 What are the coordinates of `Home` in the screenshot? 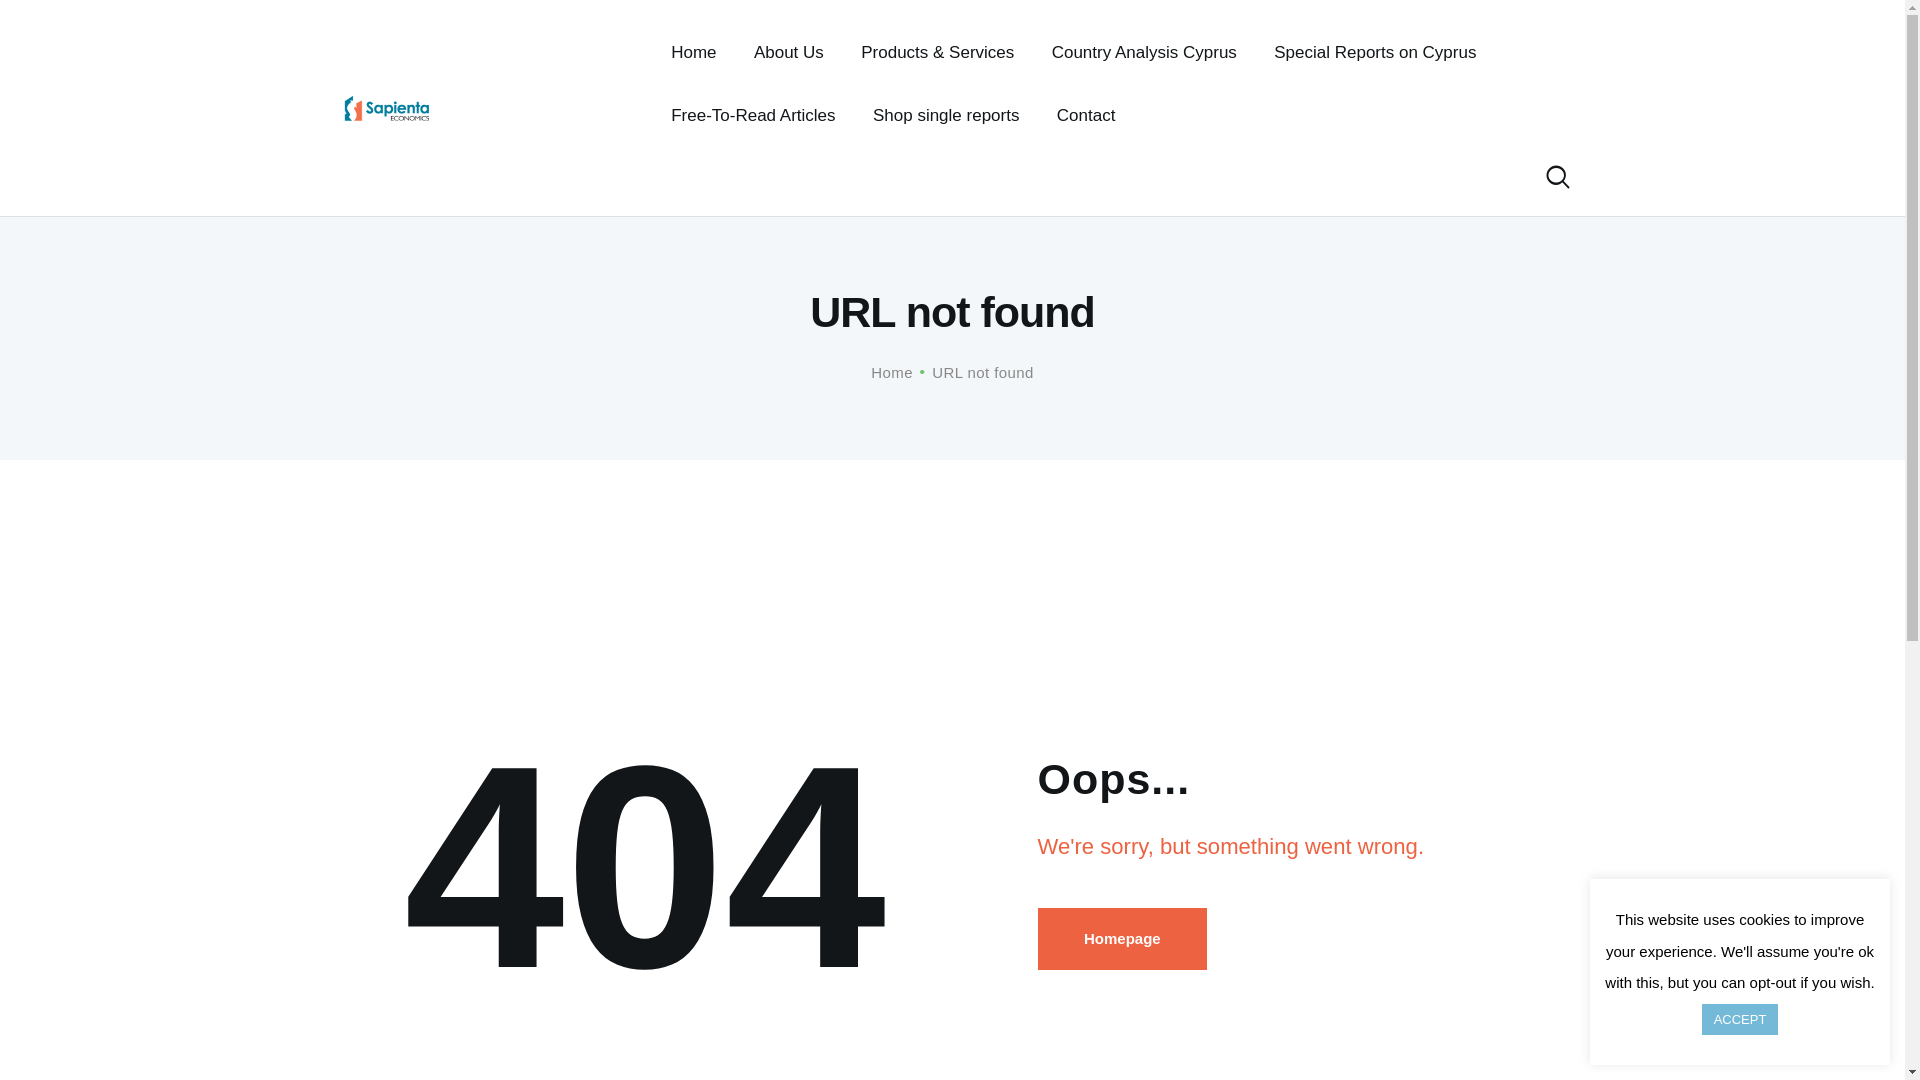 It's located at (694, 52).